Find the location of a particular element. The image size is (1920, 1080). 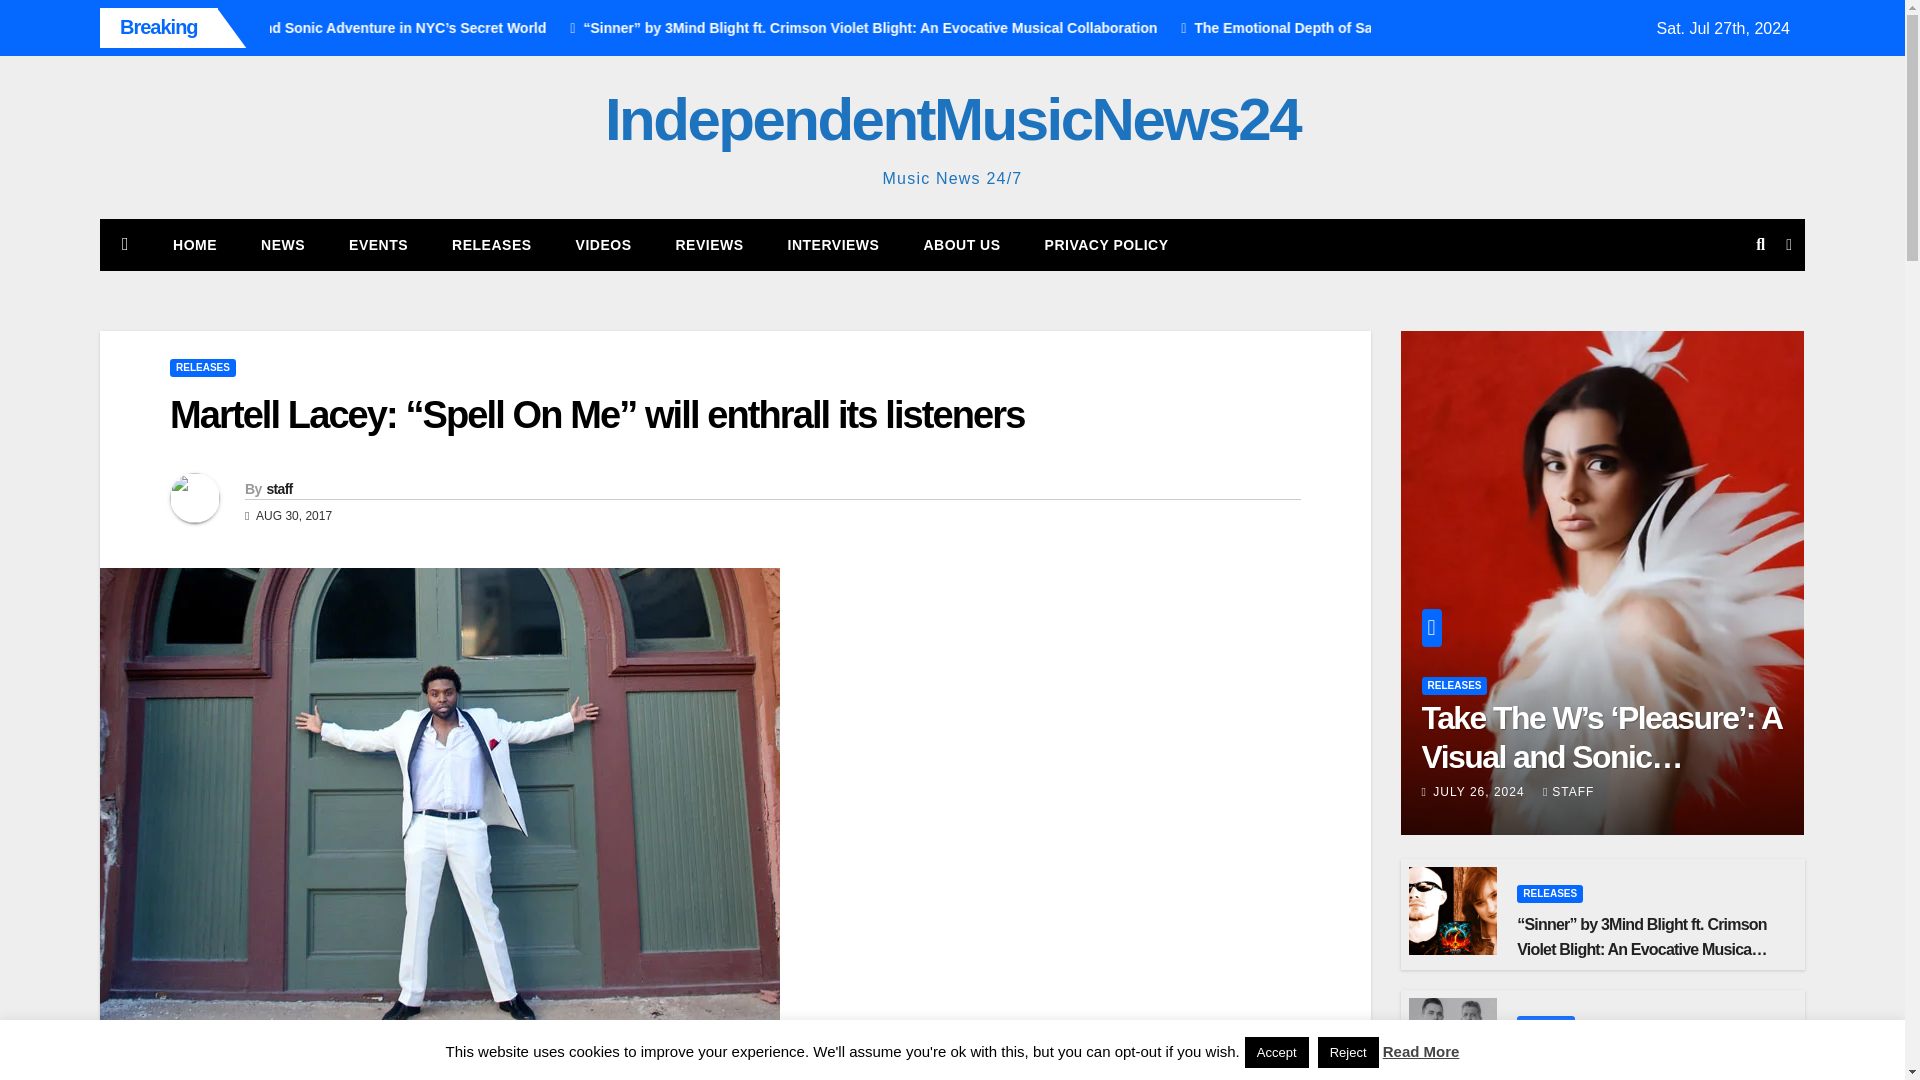

REVIEWS is located at coordinates (708, 245).